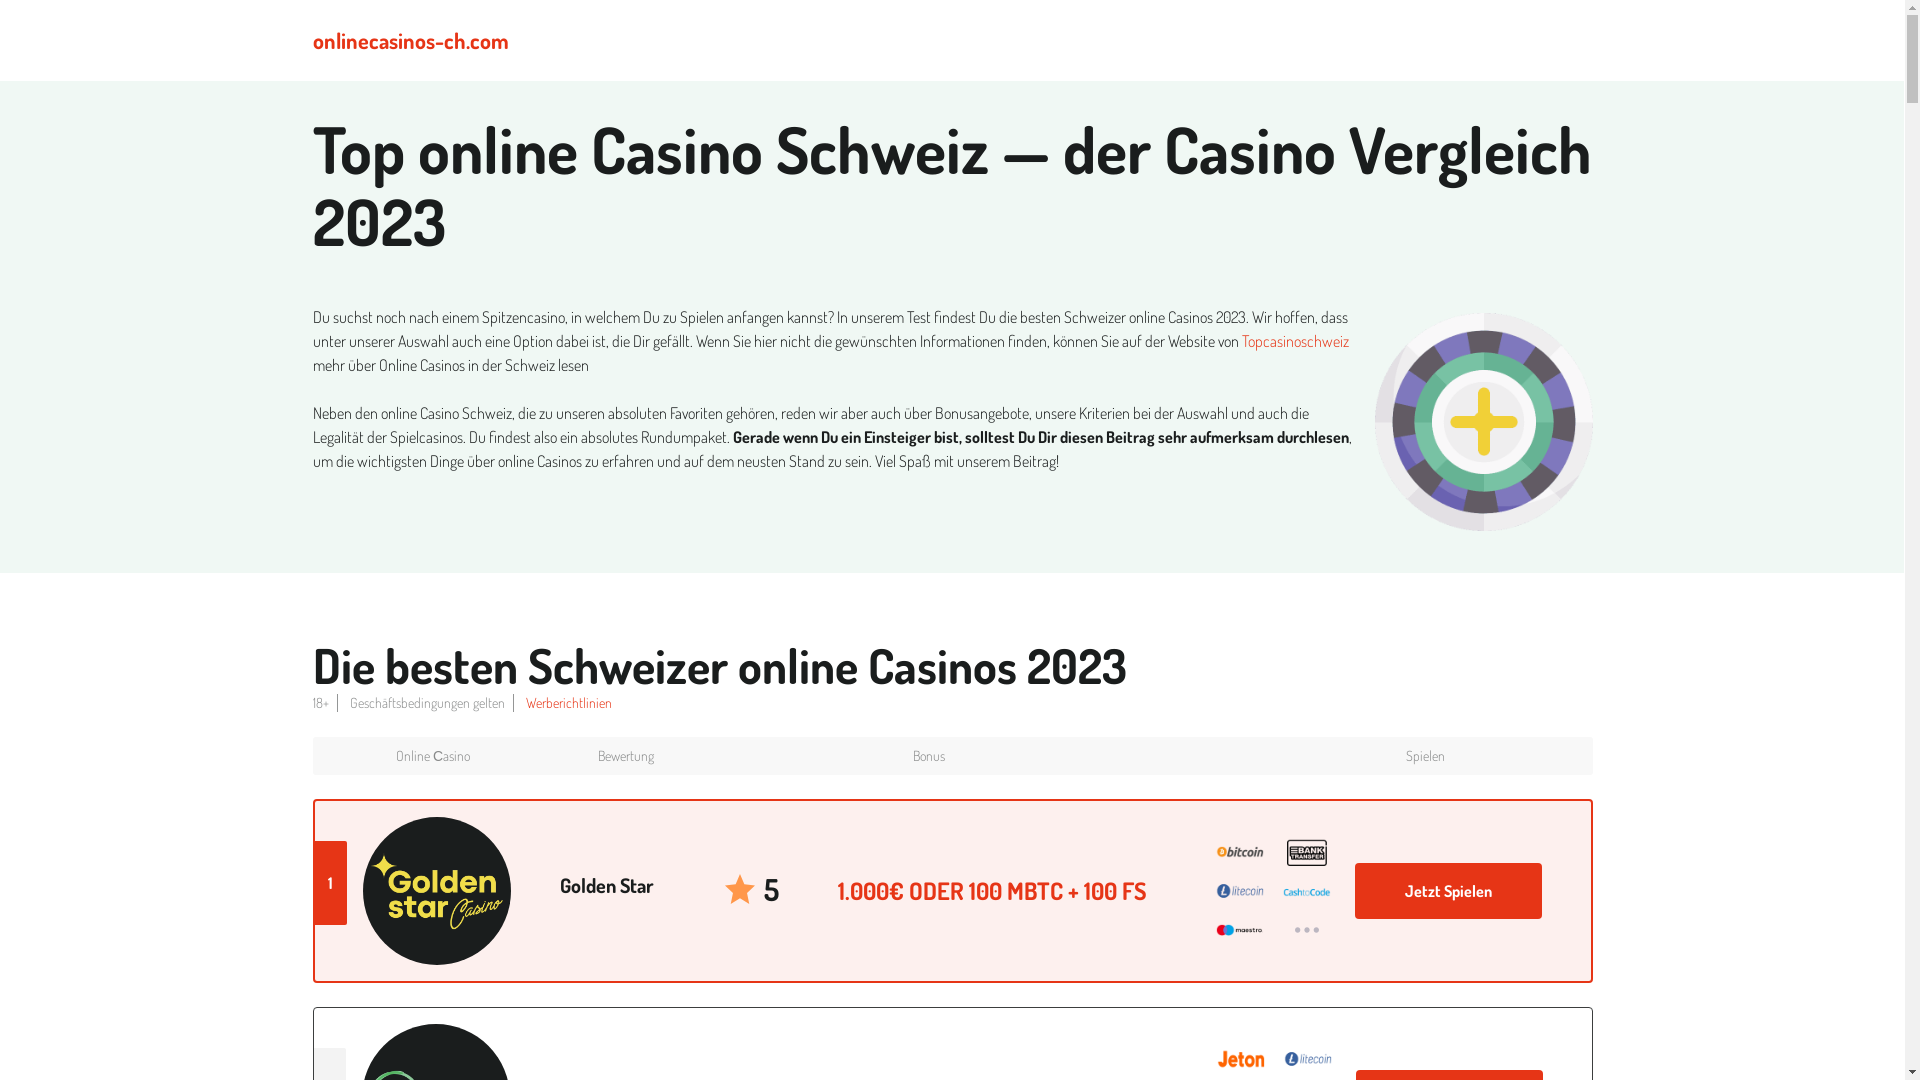 This screenshot has width=1920, height=1080. I want to click on Jetzt Spielen, so click(1448, 891).